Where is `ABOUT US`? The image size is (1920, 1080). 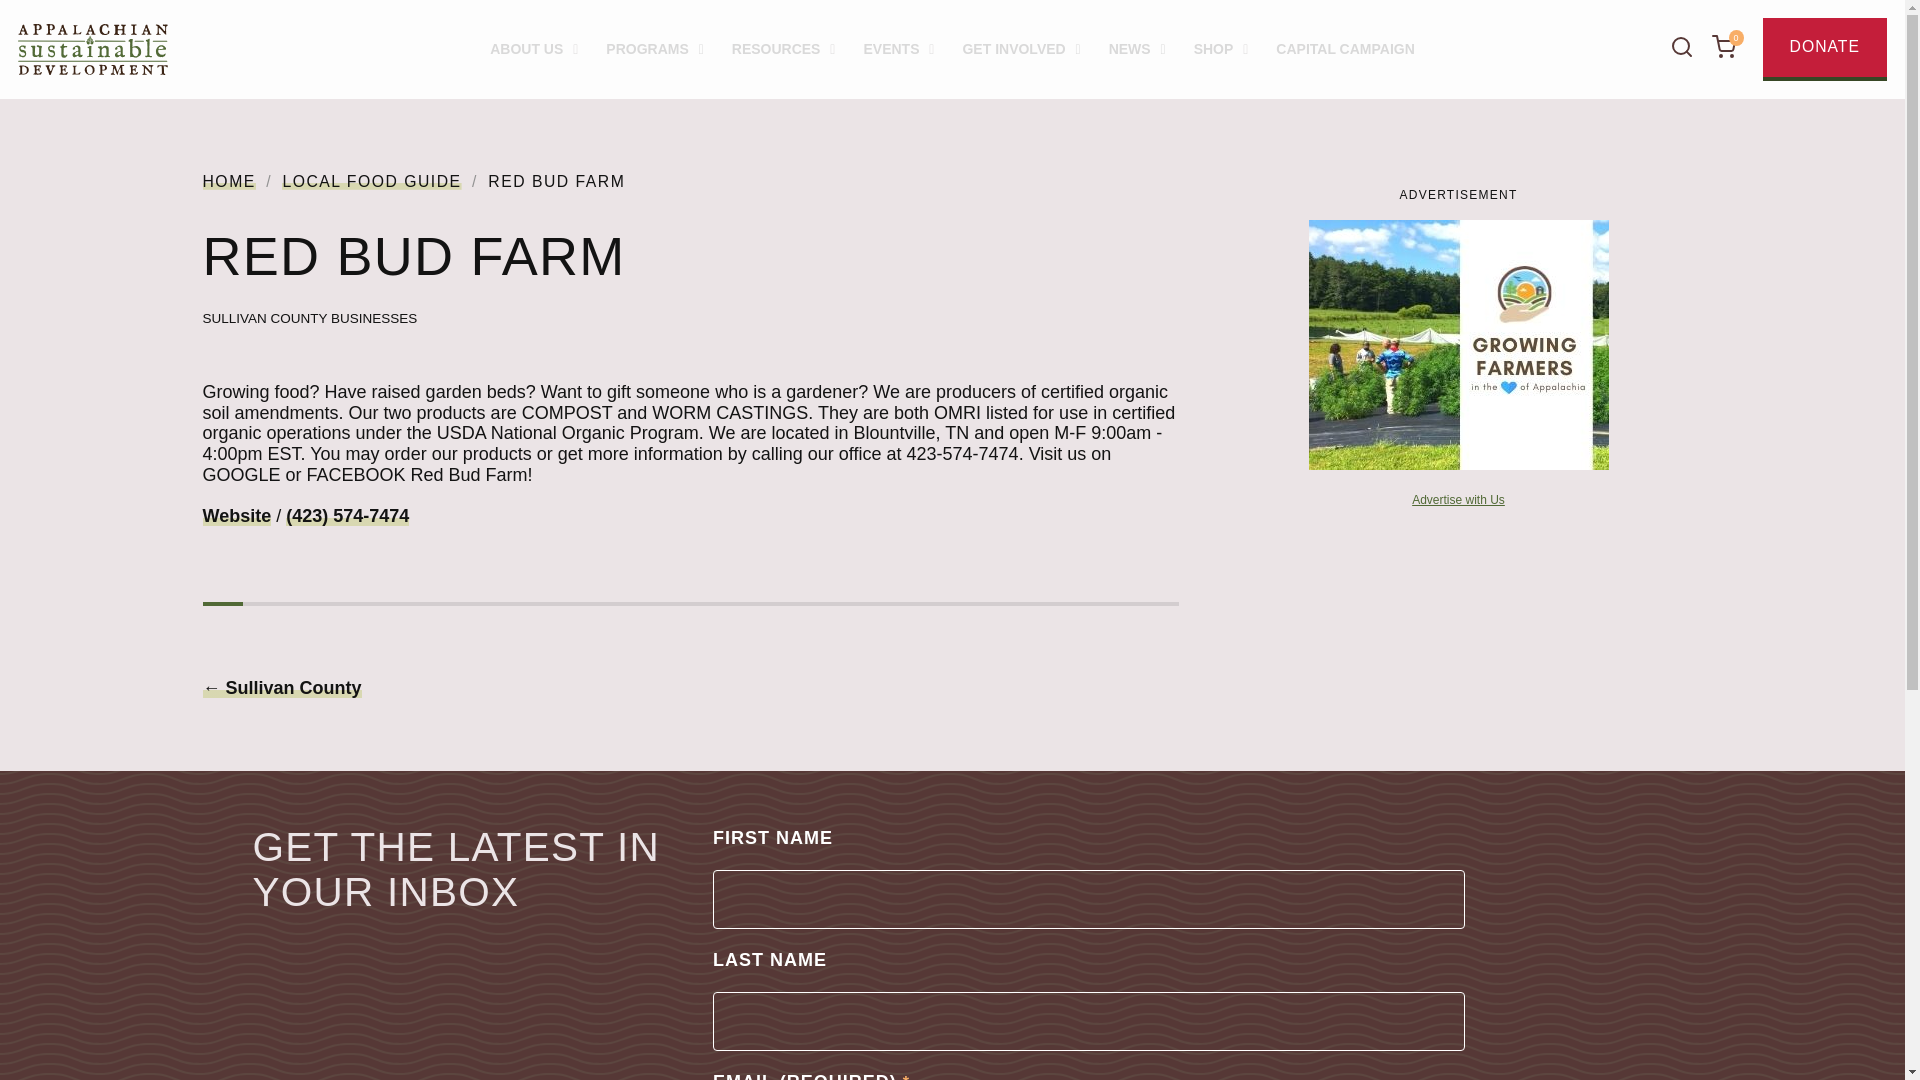
ABOUT US is located at coordinates (534, 49).